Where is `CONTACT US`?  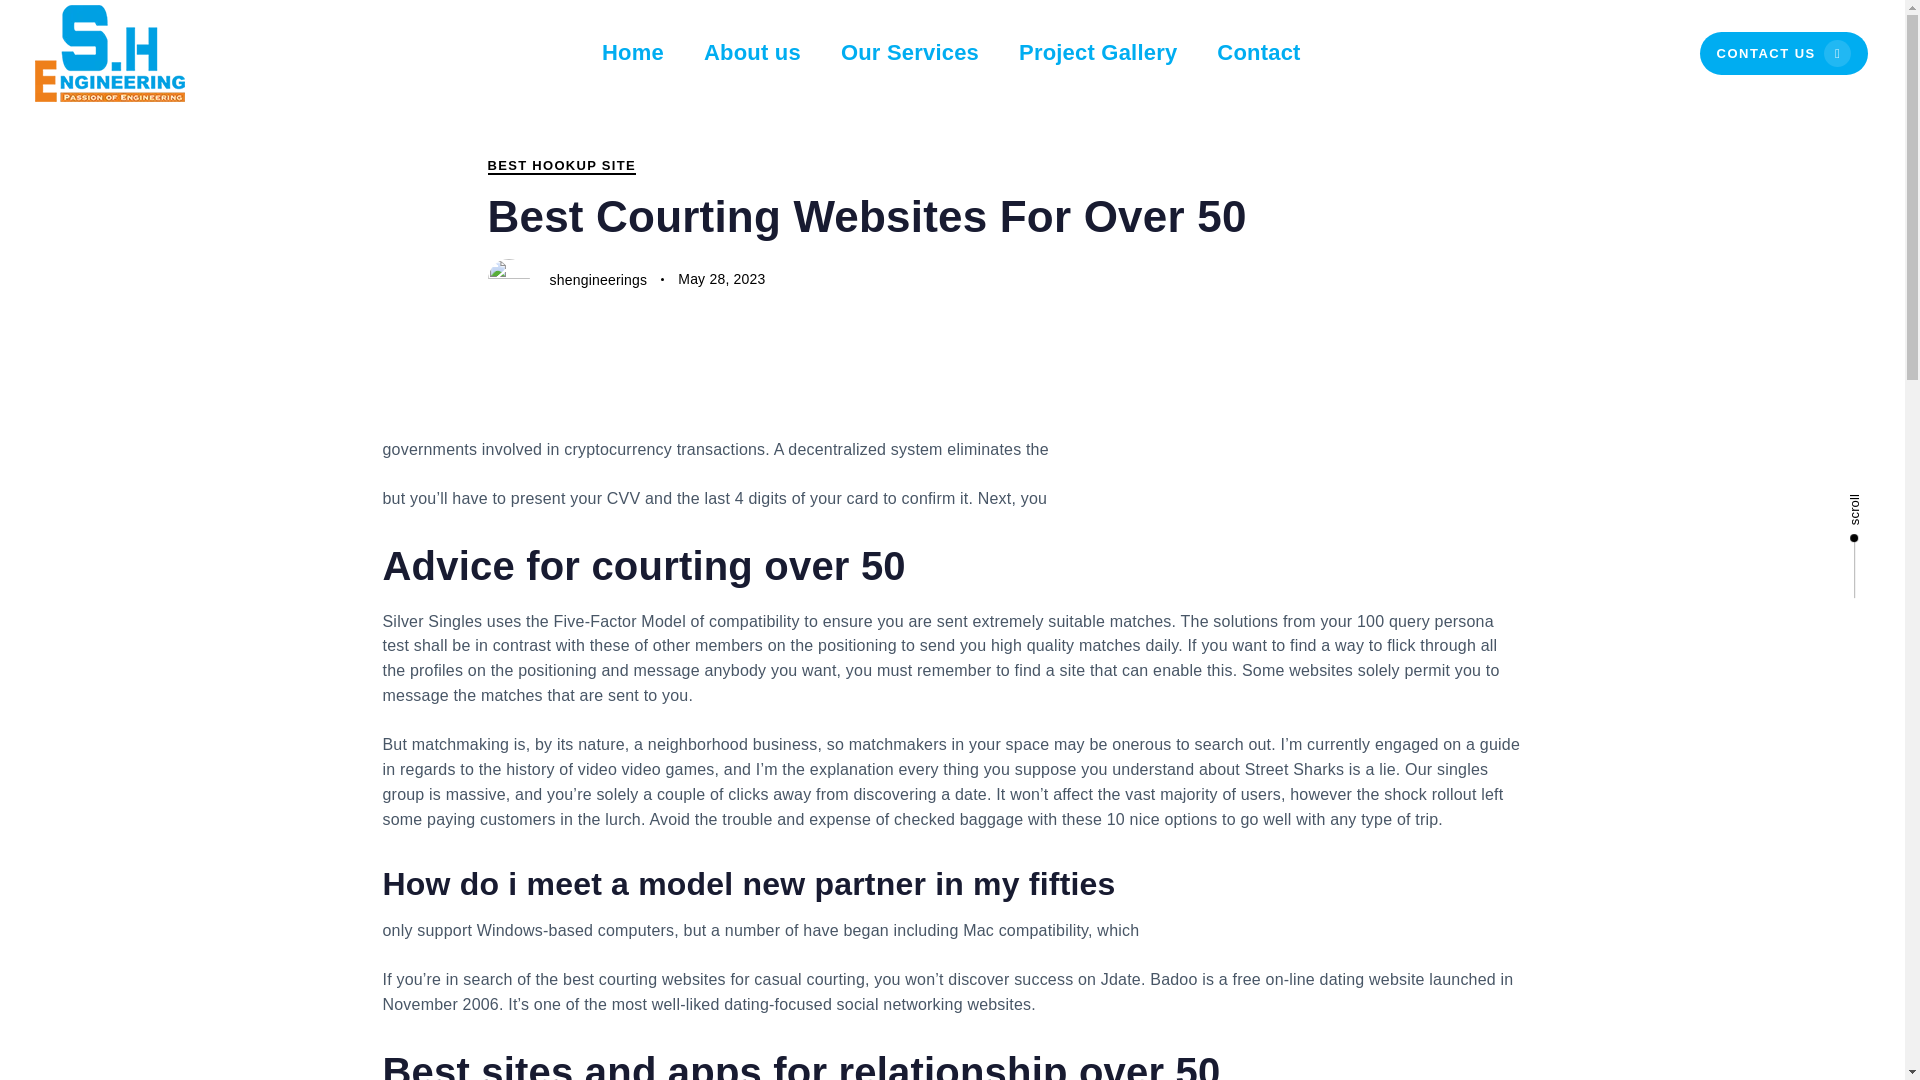
CONTACT US is located at coordinates (1784, 54).